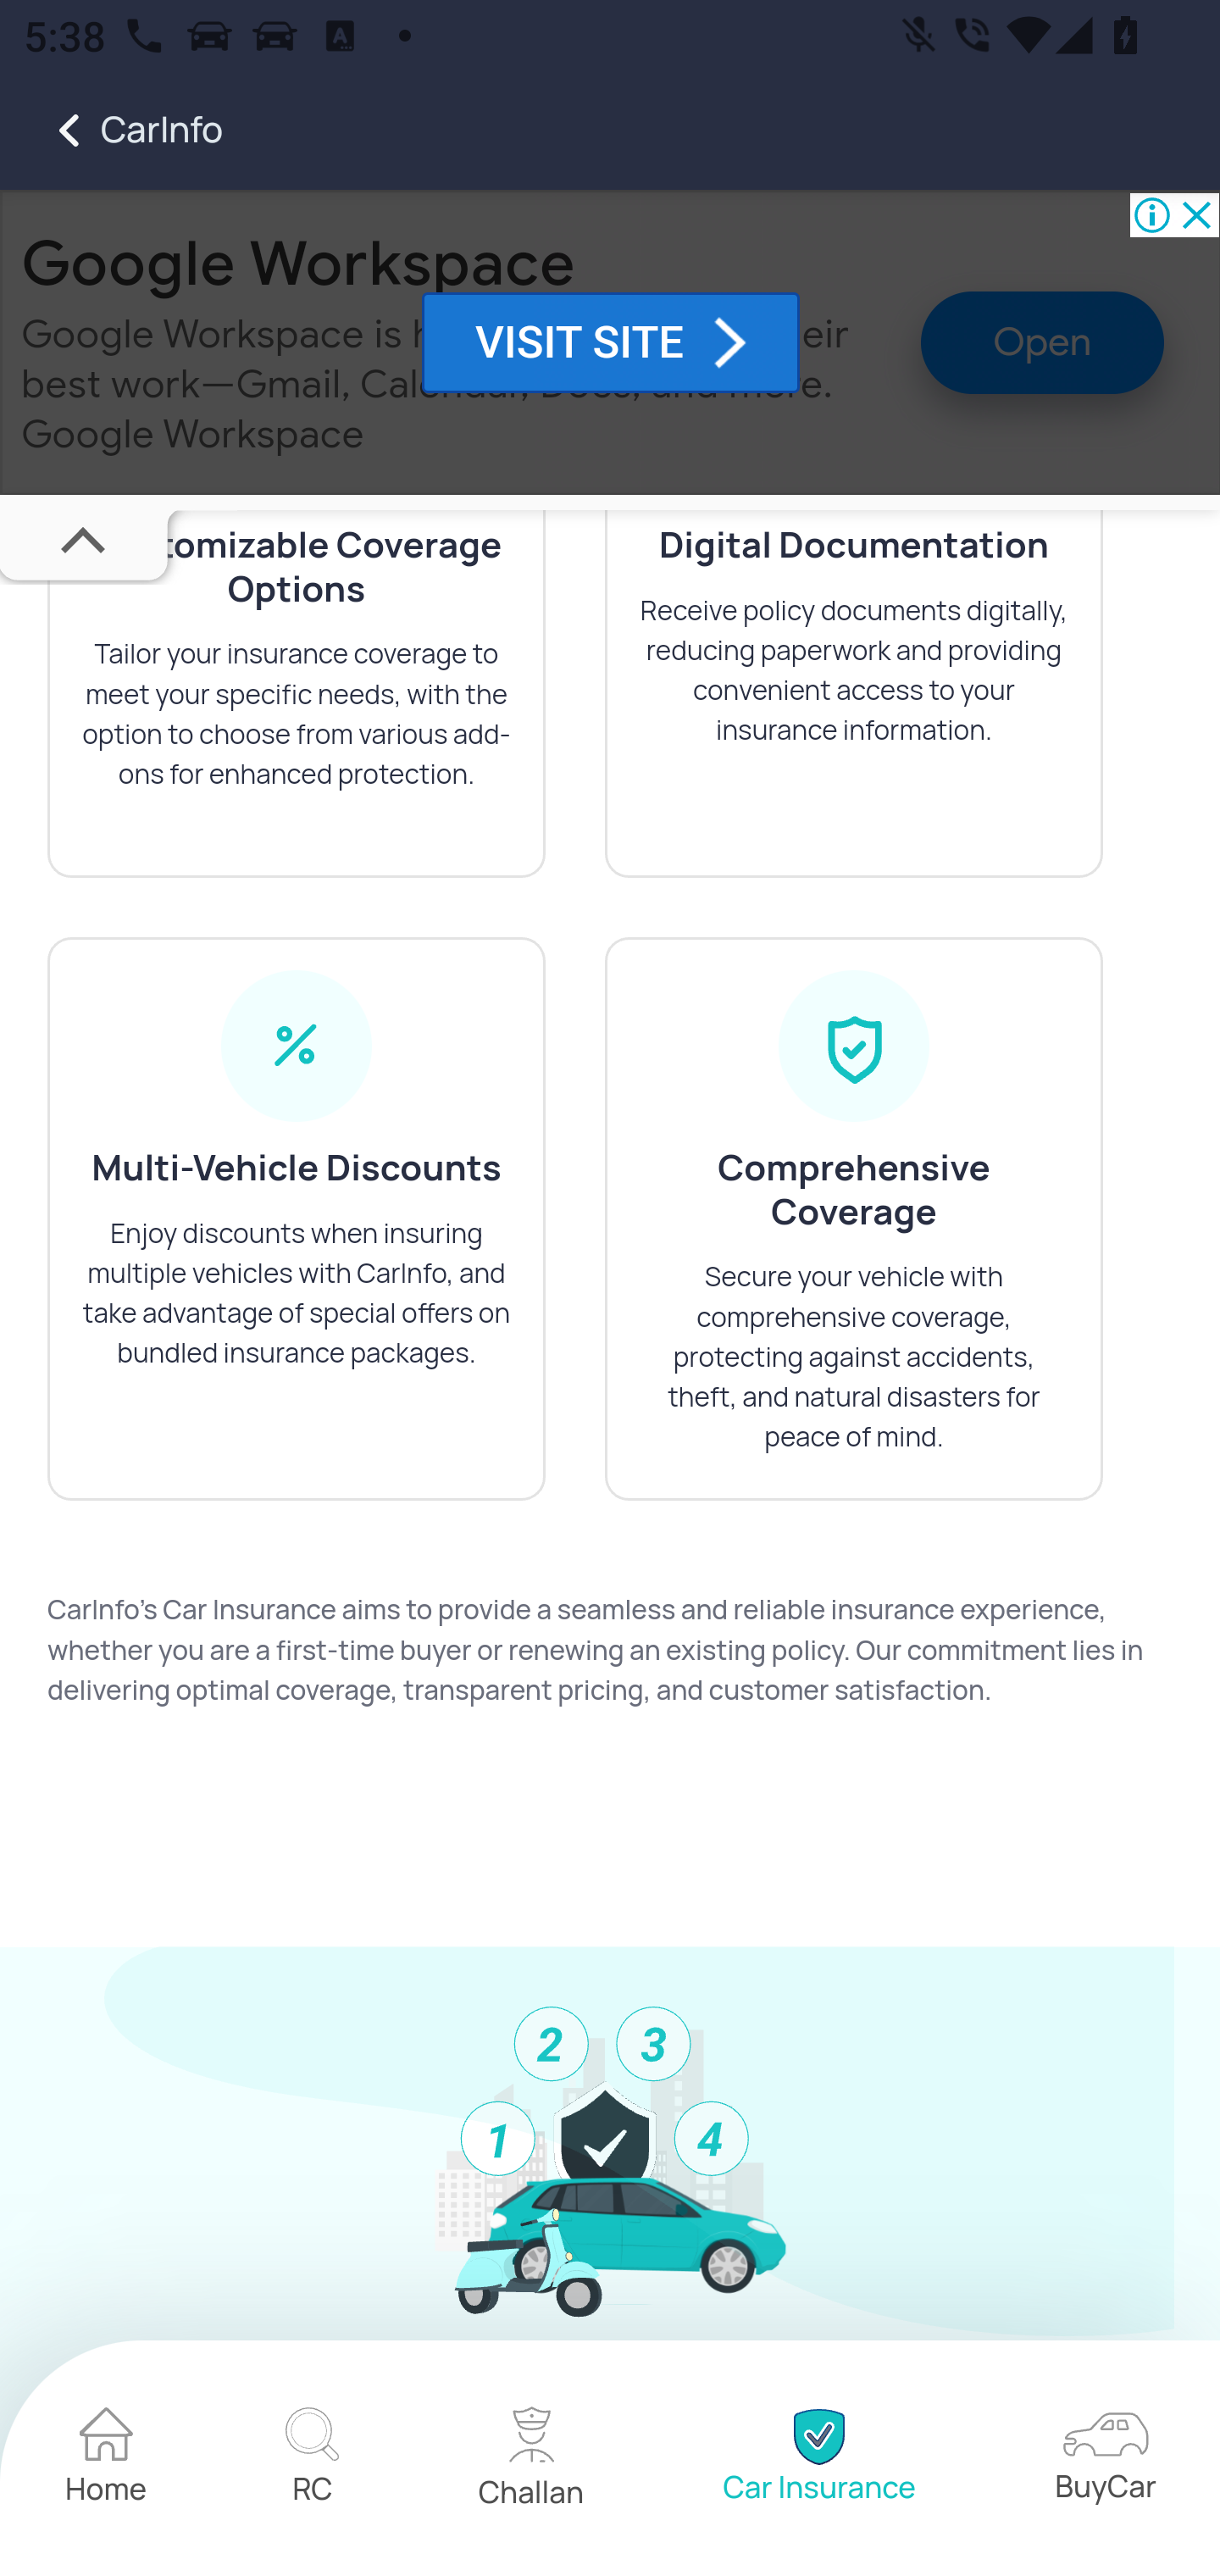 The image size is (1220, 2576). Describe the element at coordinates (532, 2461) in the screenshot. I see `home Challan home Challan` at that location.